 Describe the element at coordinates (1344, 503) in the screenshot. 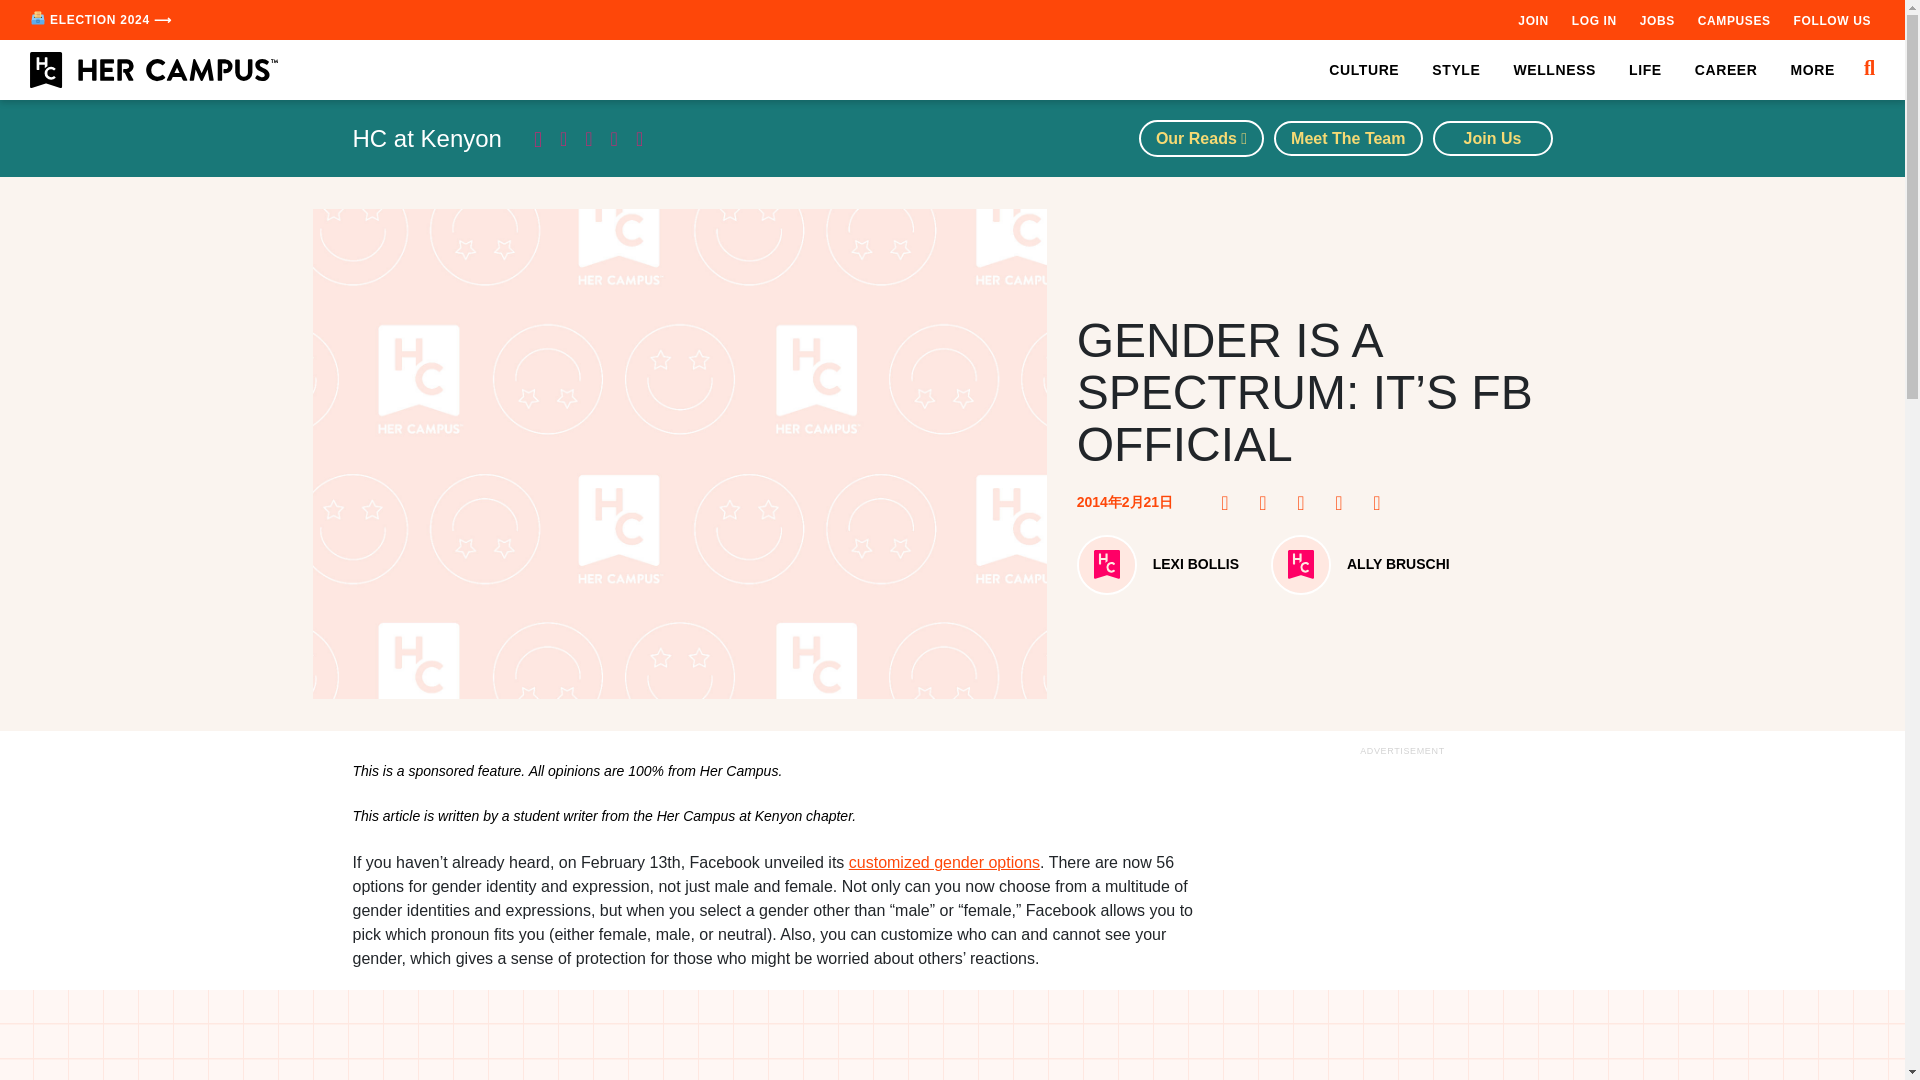

I see `LinkedIn` at that location.